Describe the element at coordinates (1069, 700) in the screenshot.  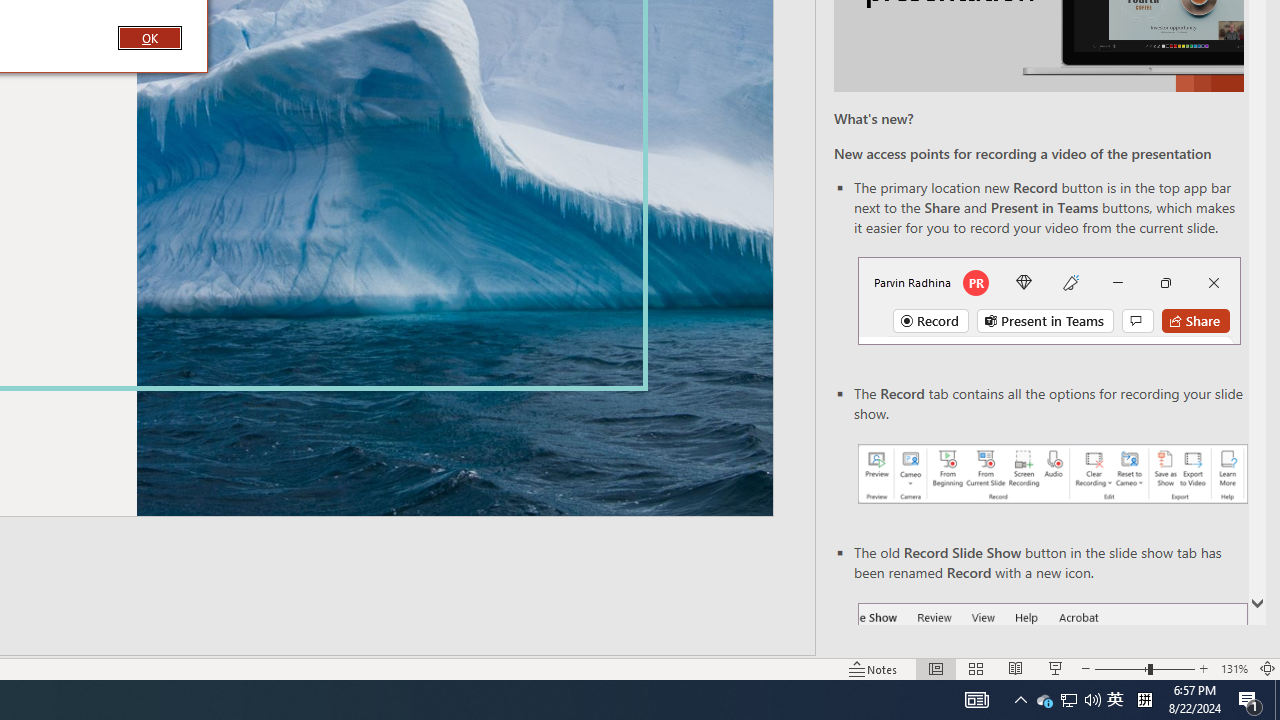
I see `User Promoted Notification Area` at that location.